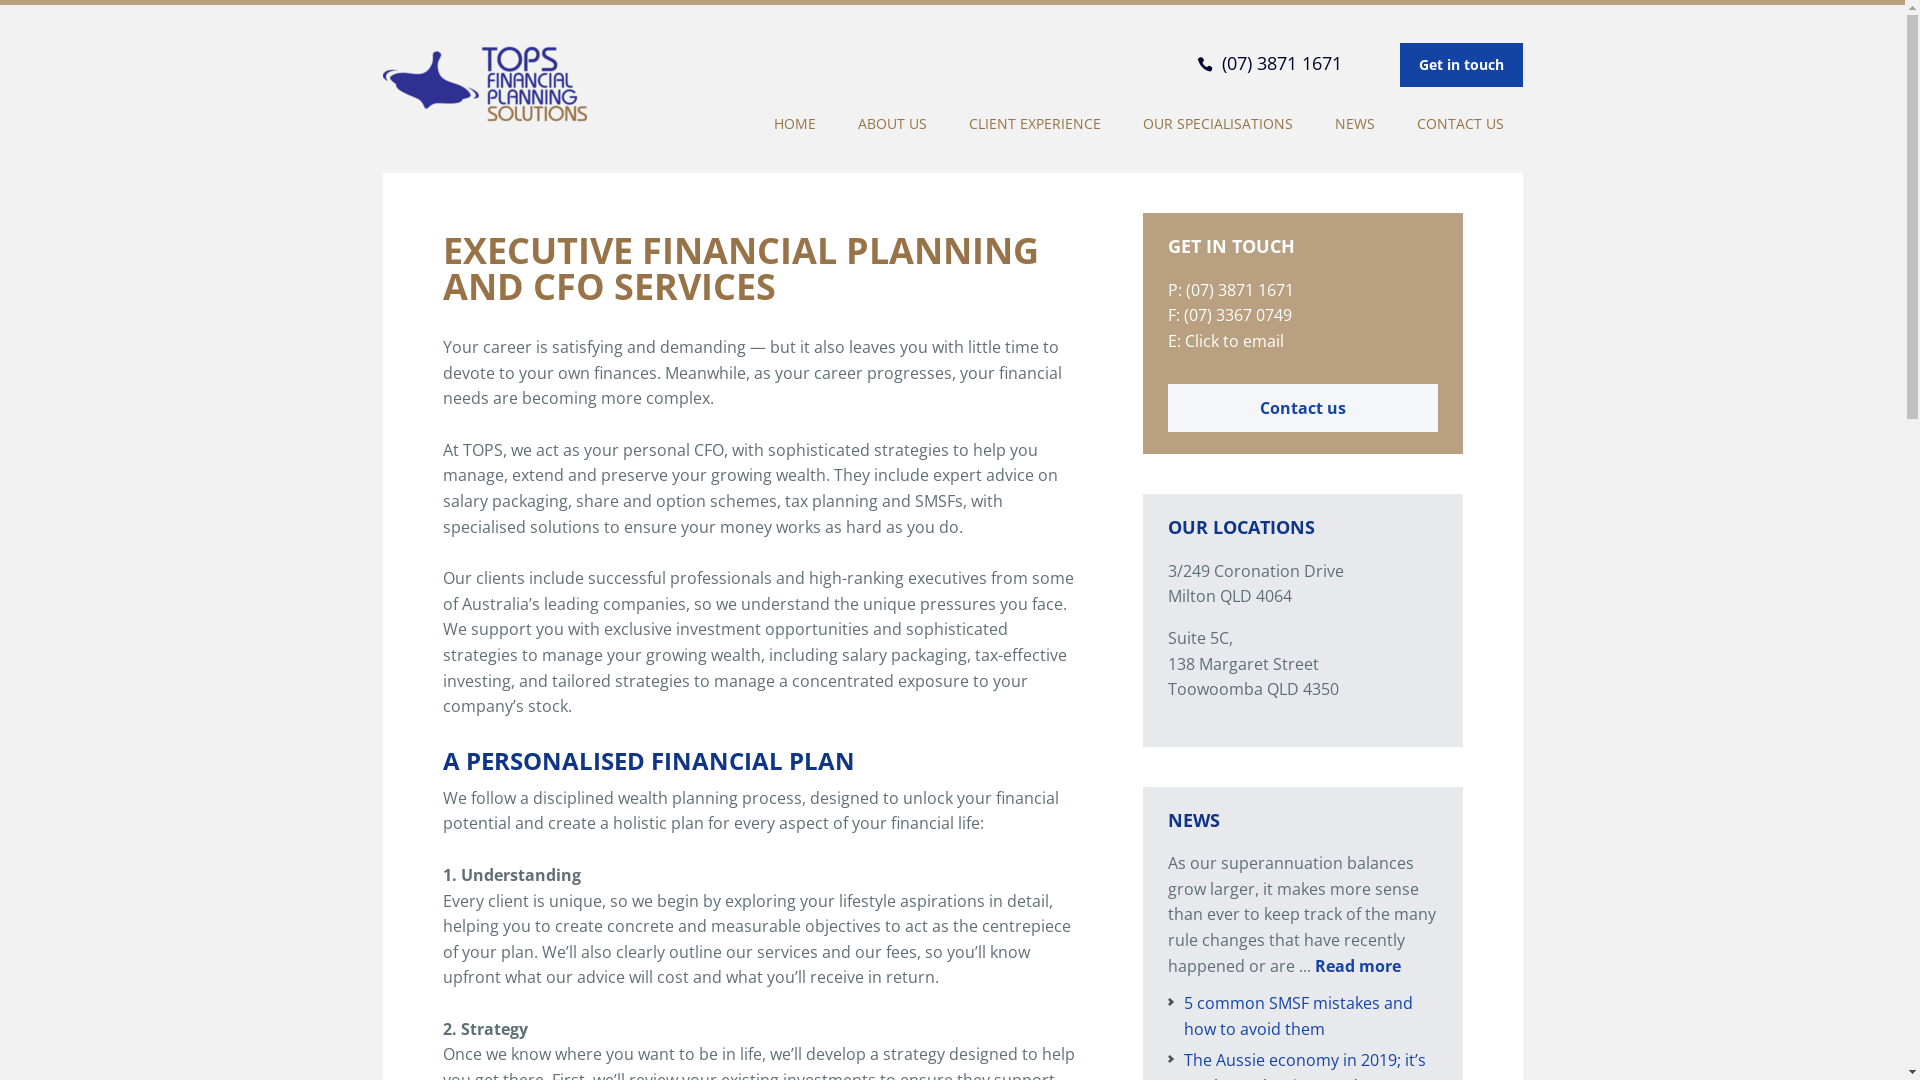 Image resolution: width=1920 pixels, height=1080 pixels. What do you see at coordinates (1234, 341) in the screenshot?
I see `Click to email` at bounding box center [1234, 341].